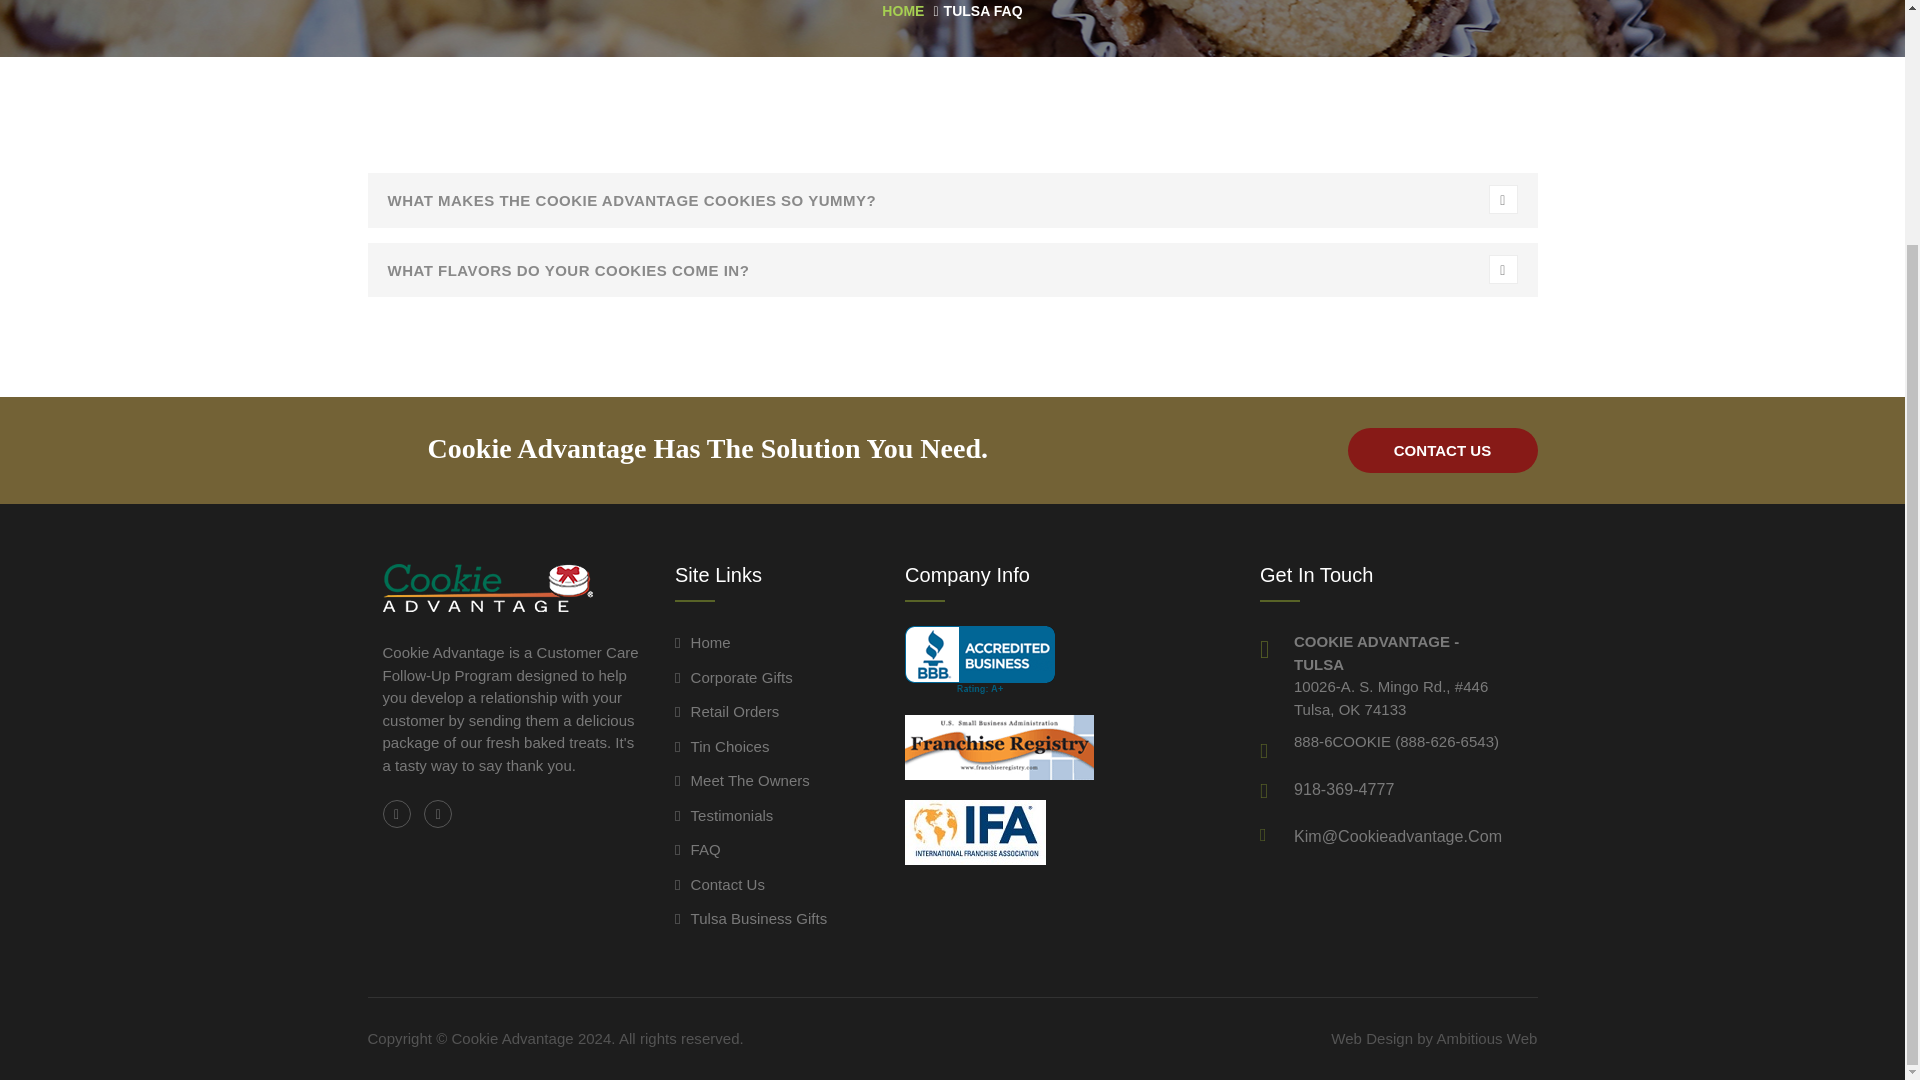 The width and height of the screenshot is (1920, 1080). Describe the element at coordinates (727, 712) in the screenshot. I see `Retail Orders` at that location.